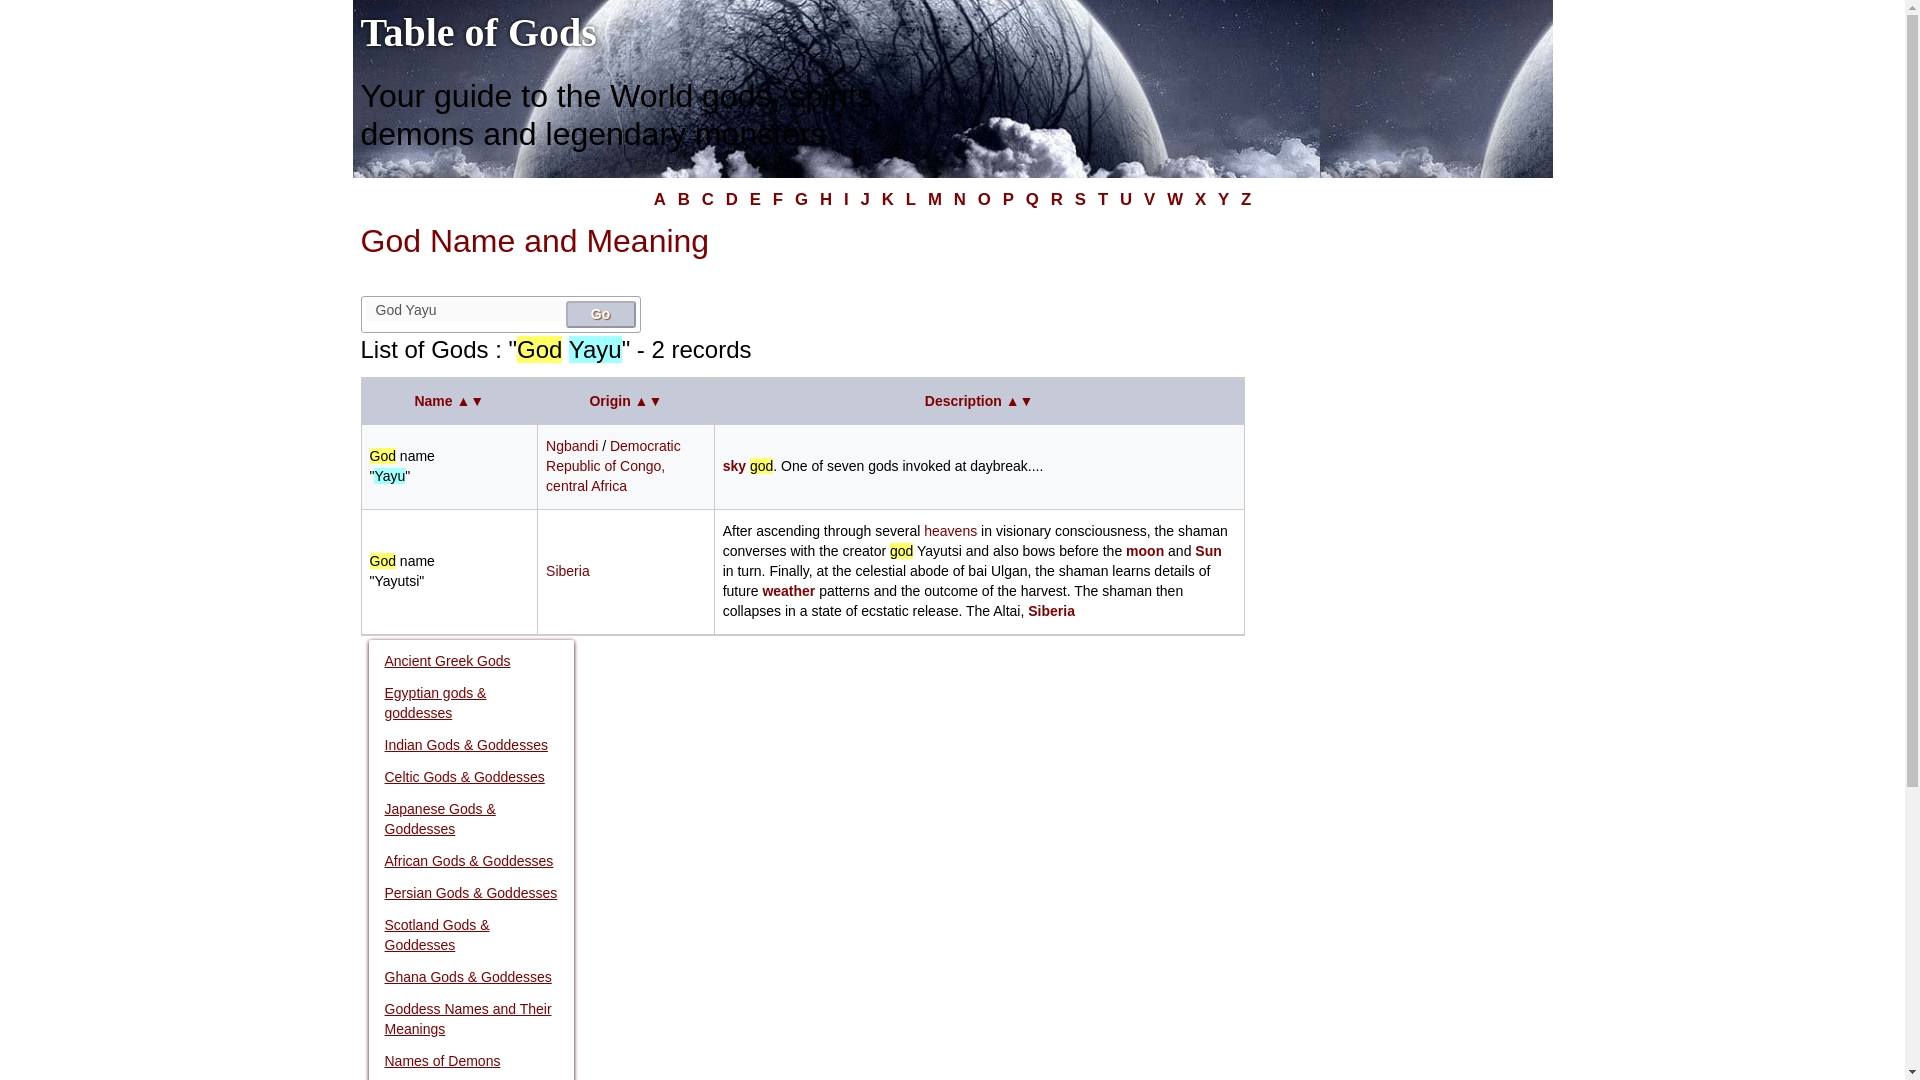 Image resolution: width=1920 pixels, height=1080 pixels. Describe the element at coordinates (478, 32) in the screenshot. I see `Table of Gods` at that location.